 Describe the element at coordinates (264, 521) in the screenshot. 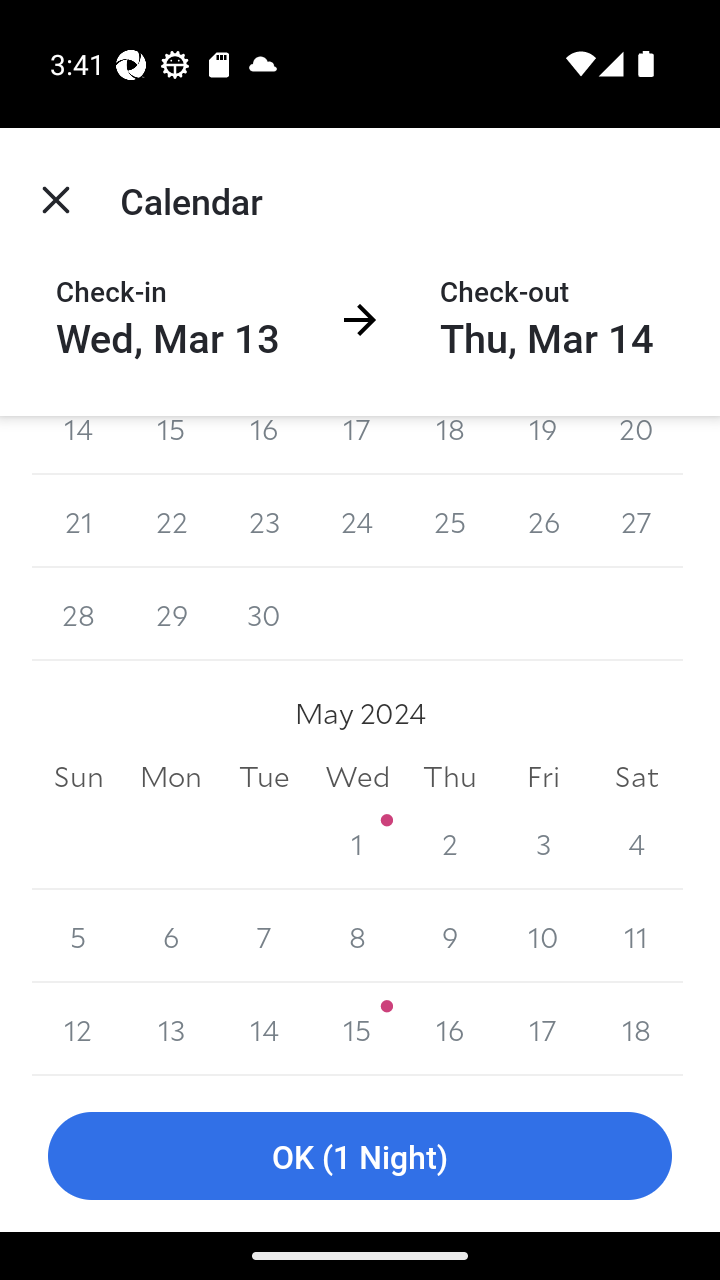

I see `23 23 April 2024` at that location.